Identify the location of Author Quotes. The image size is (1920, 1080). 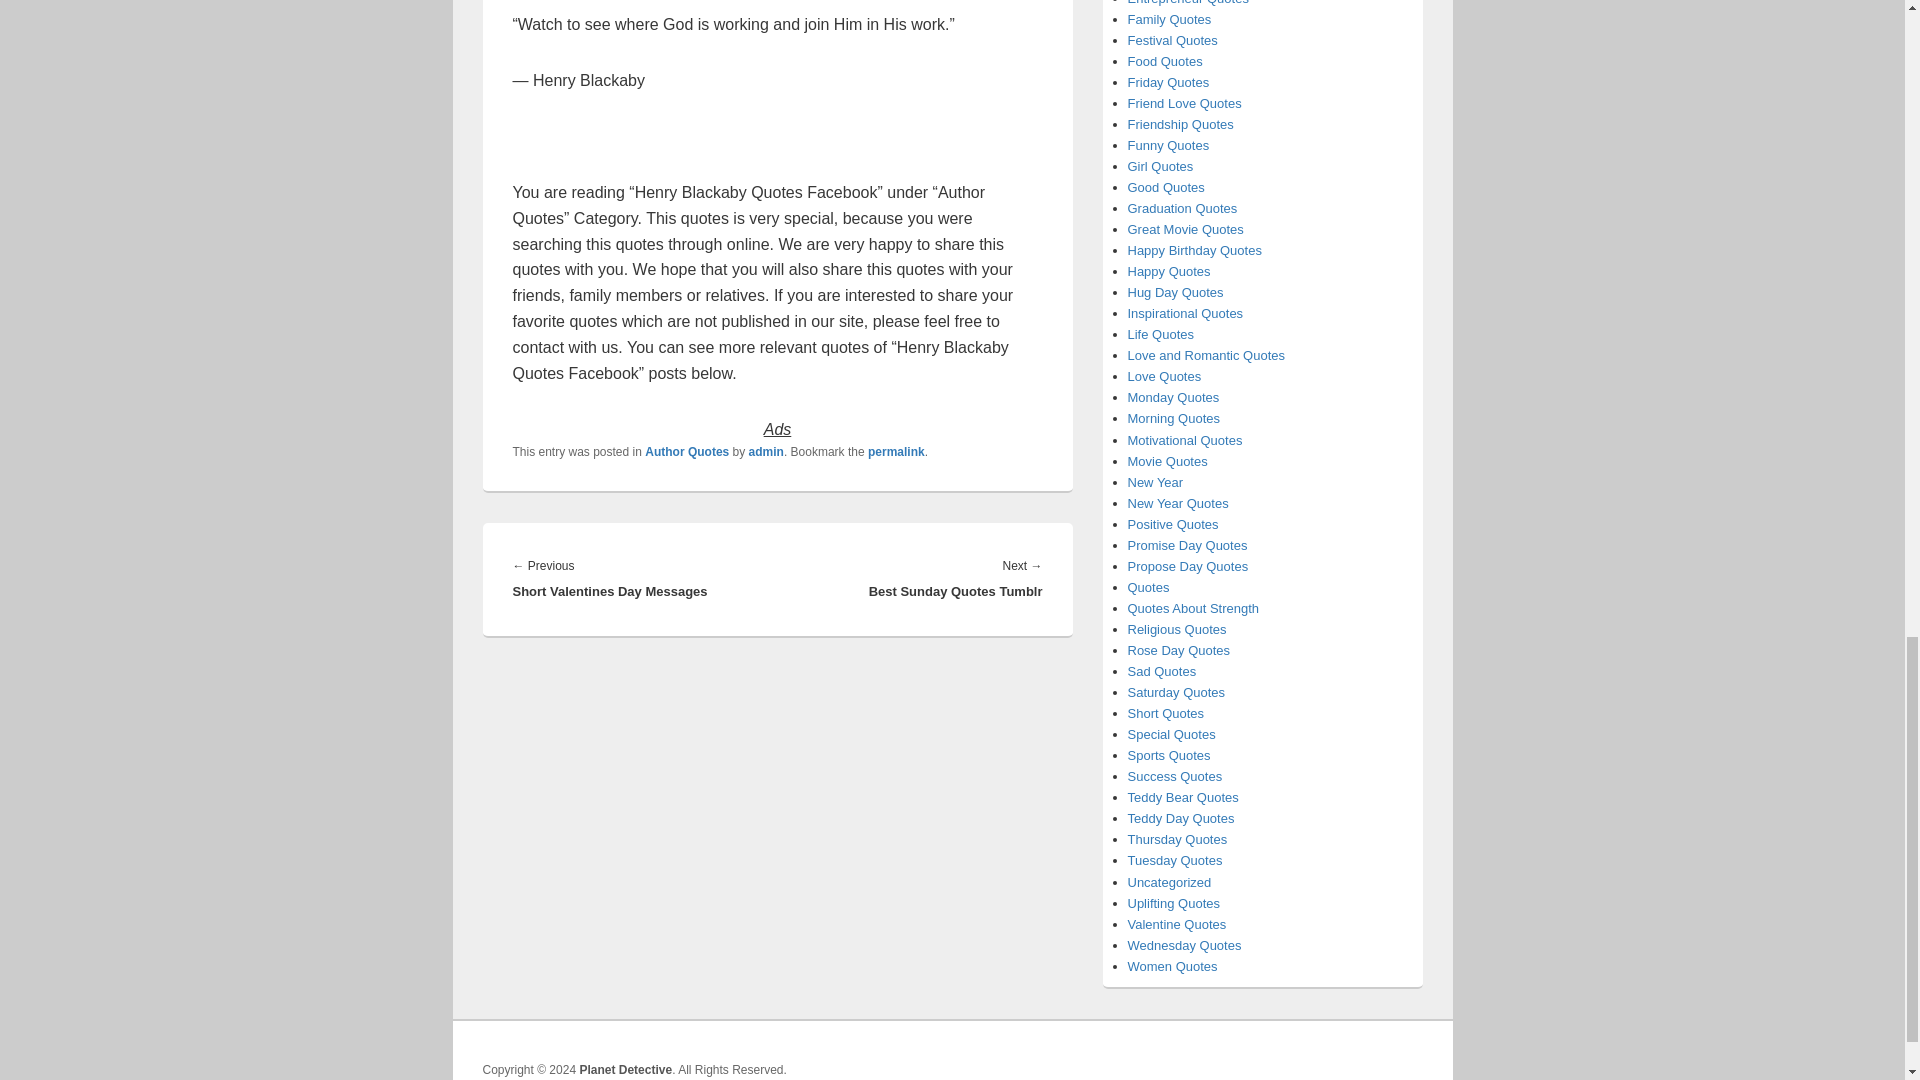
(687, 452).